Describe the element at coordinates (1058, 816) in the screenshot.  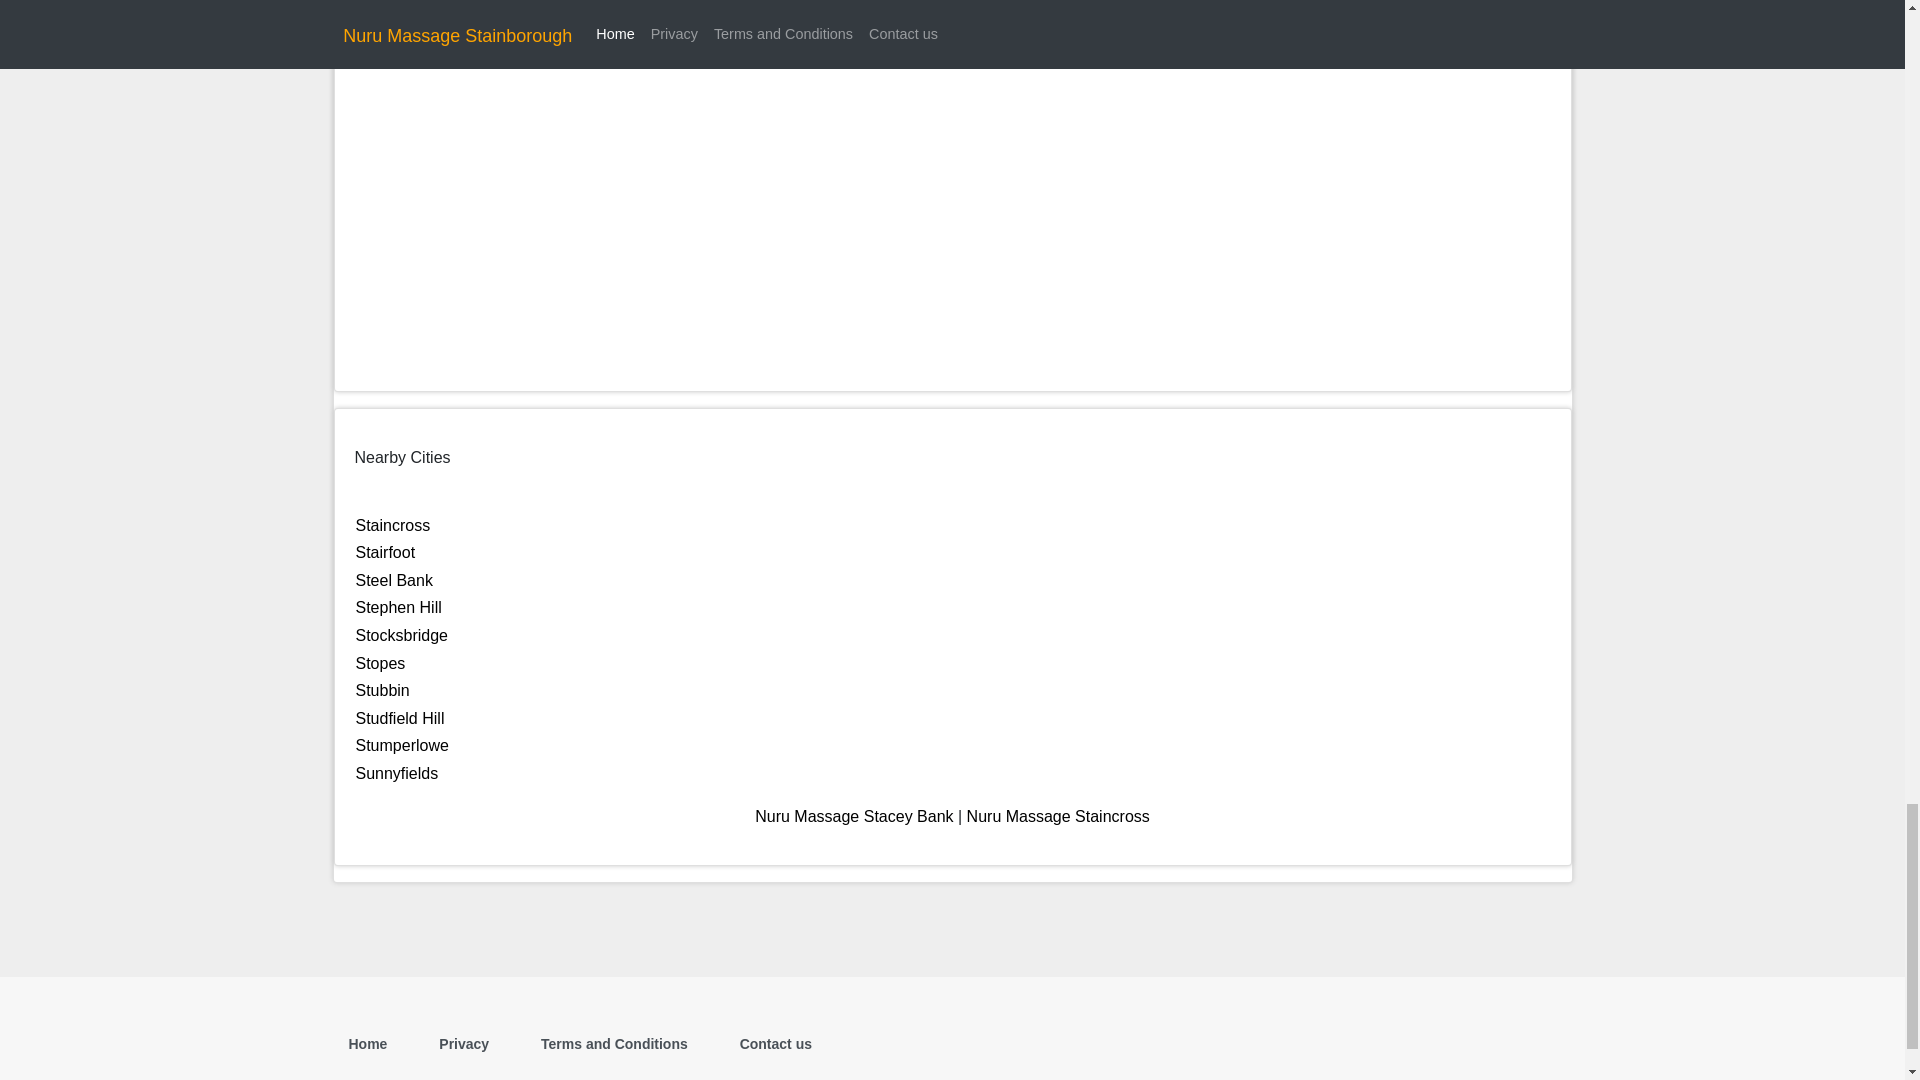
I see `Nuru Massage Staincross` at that location.